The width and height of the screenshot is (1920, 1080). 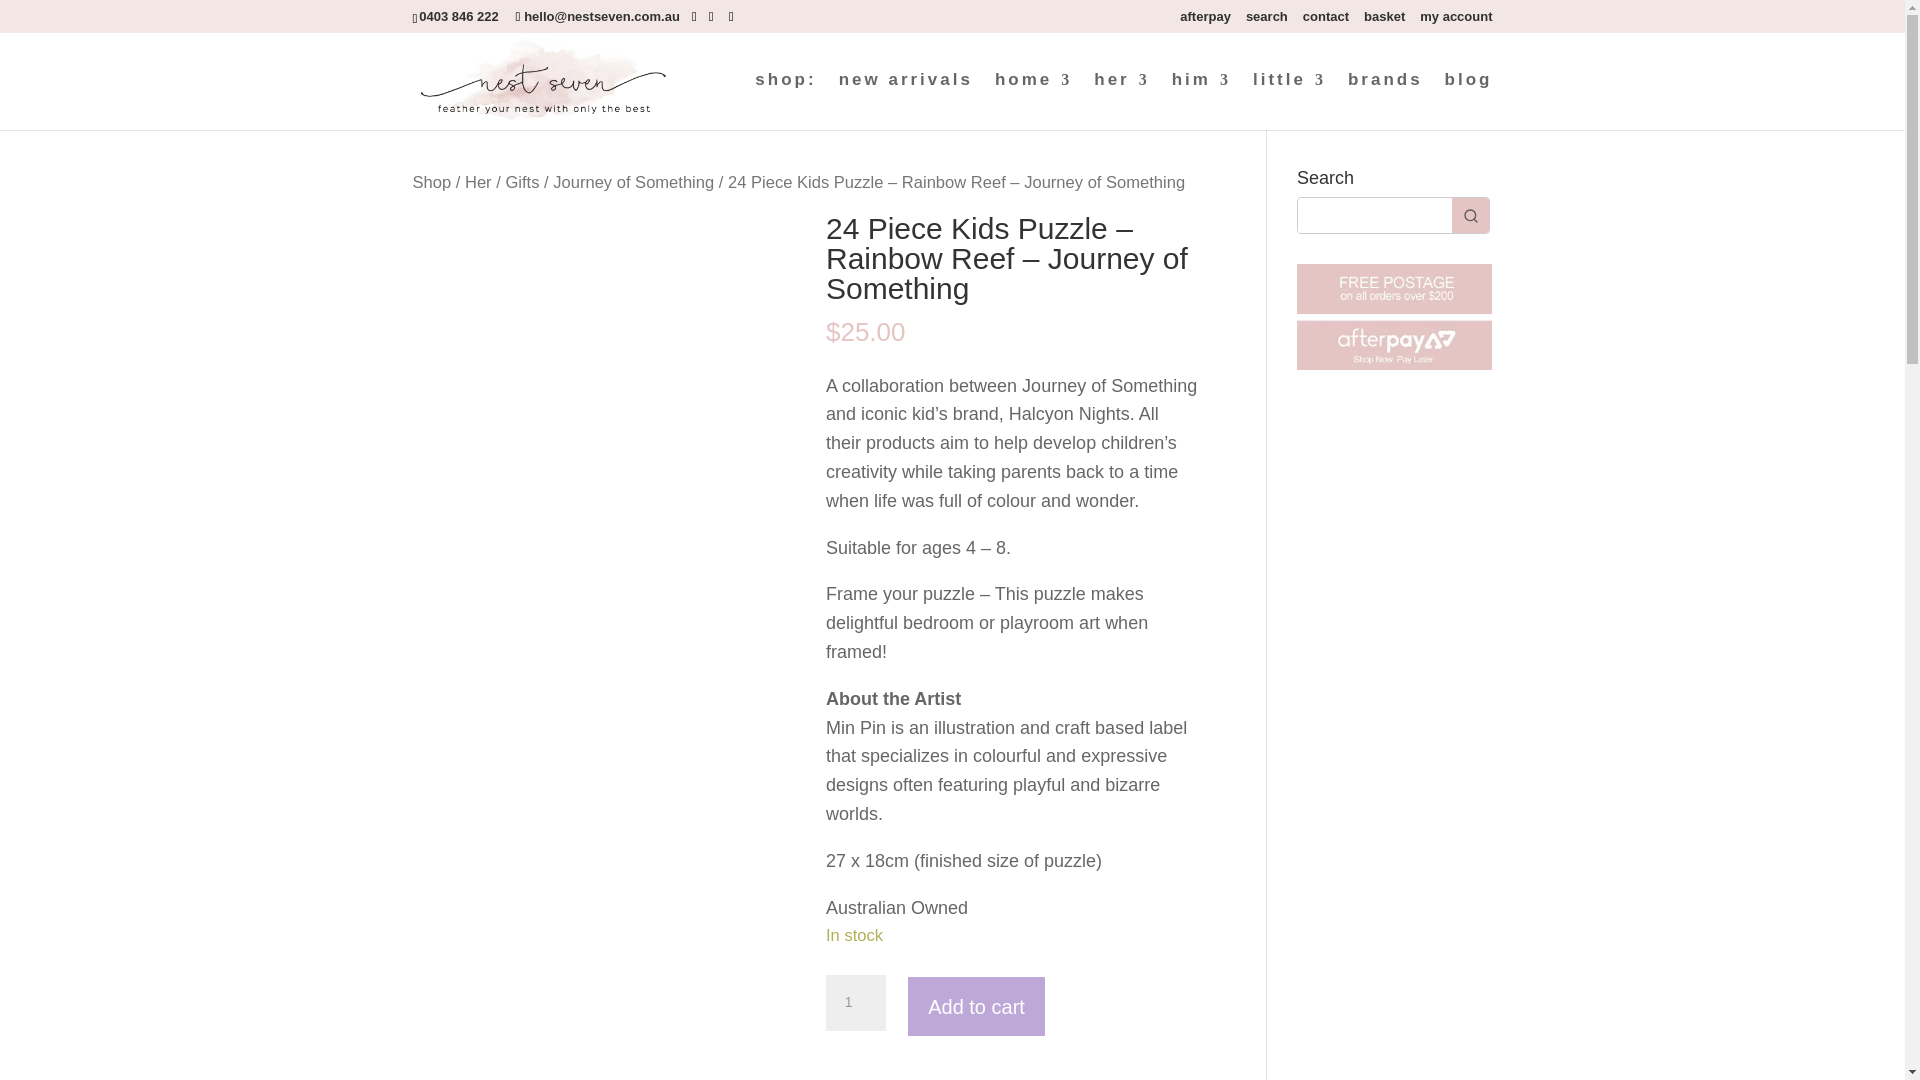 What do you see at coordinates (855, 1003) in the screenshot?
I see `1` at bounding box center [855, 1003].